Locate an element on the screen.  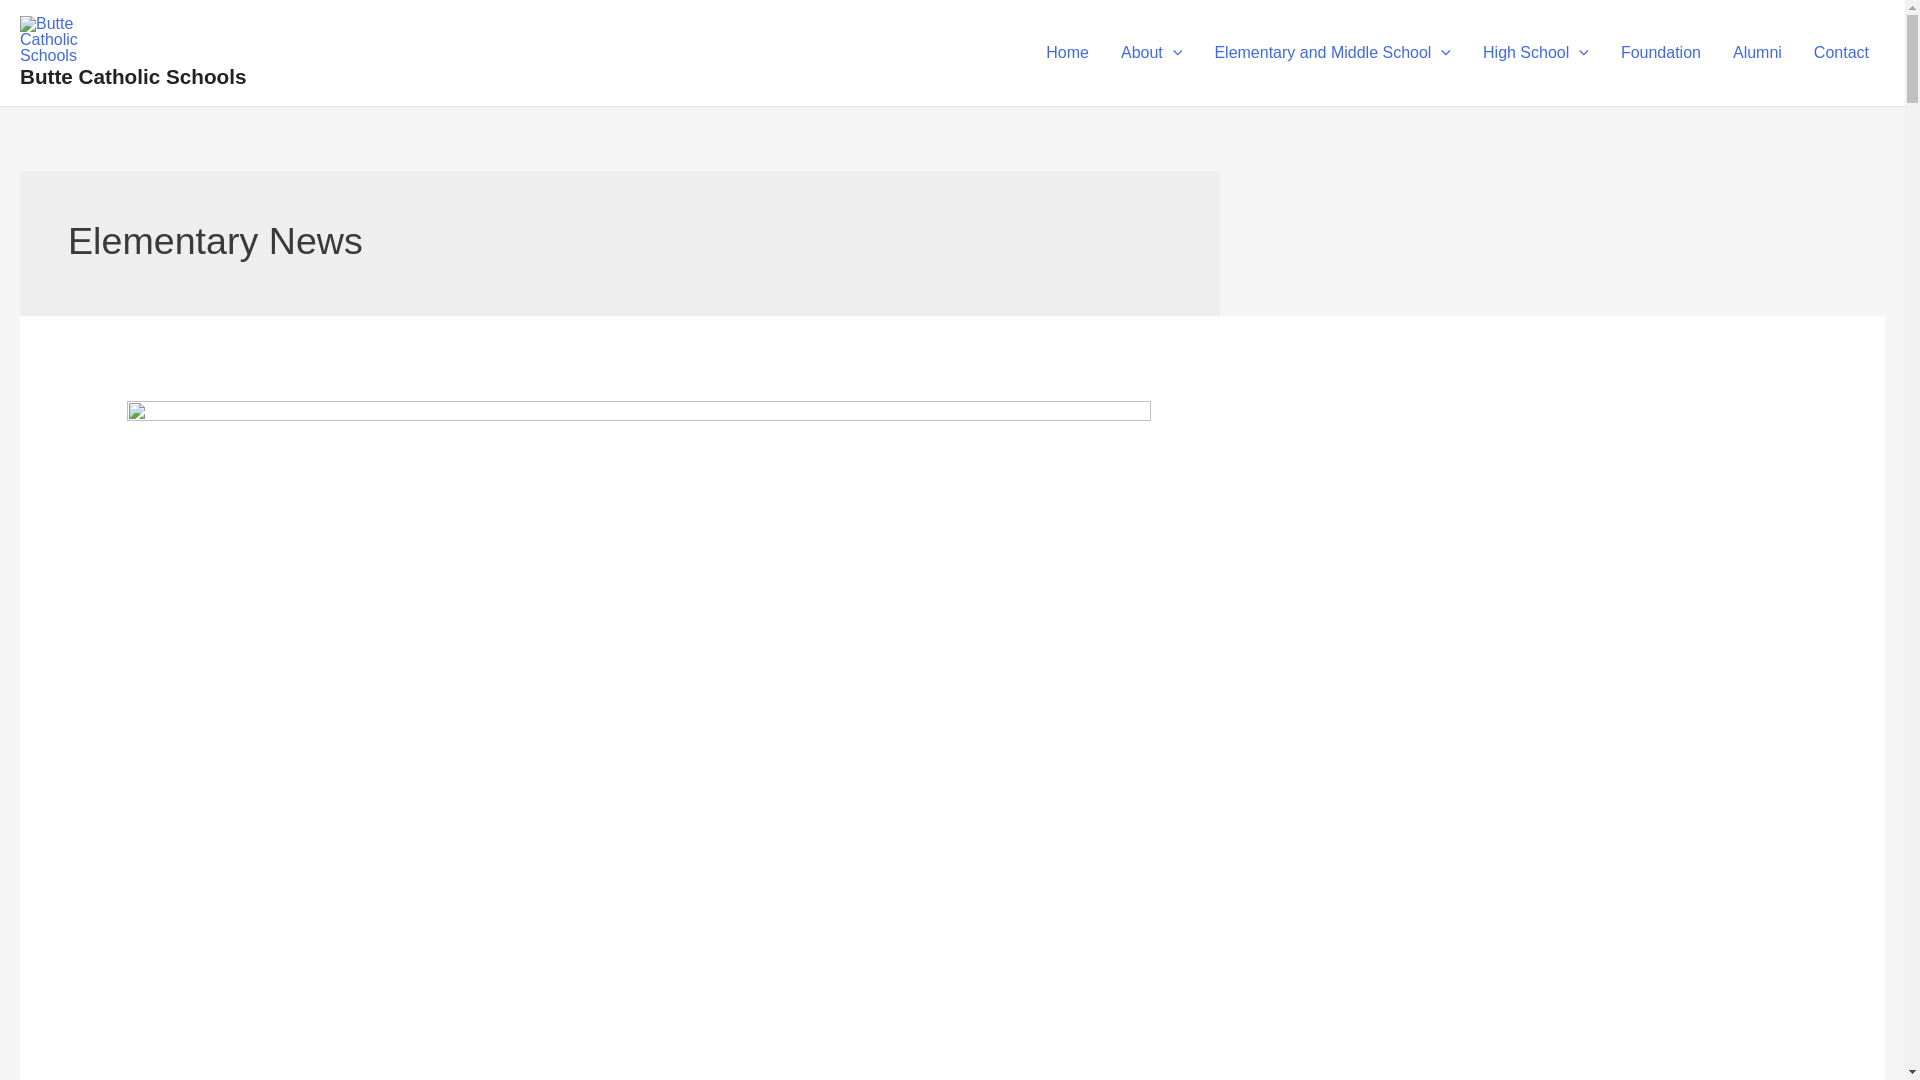
Alumni is located at coordinates (1756, 52).